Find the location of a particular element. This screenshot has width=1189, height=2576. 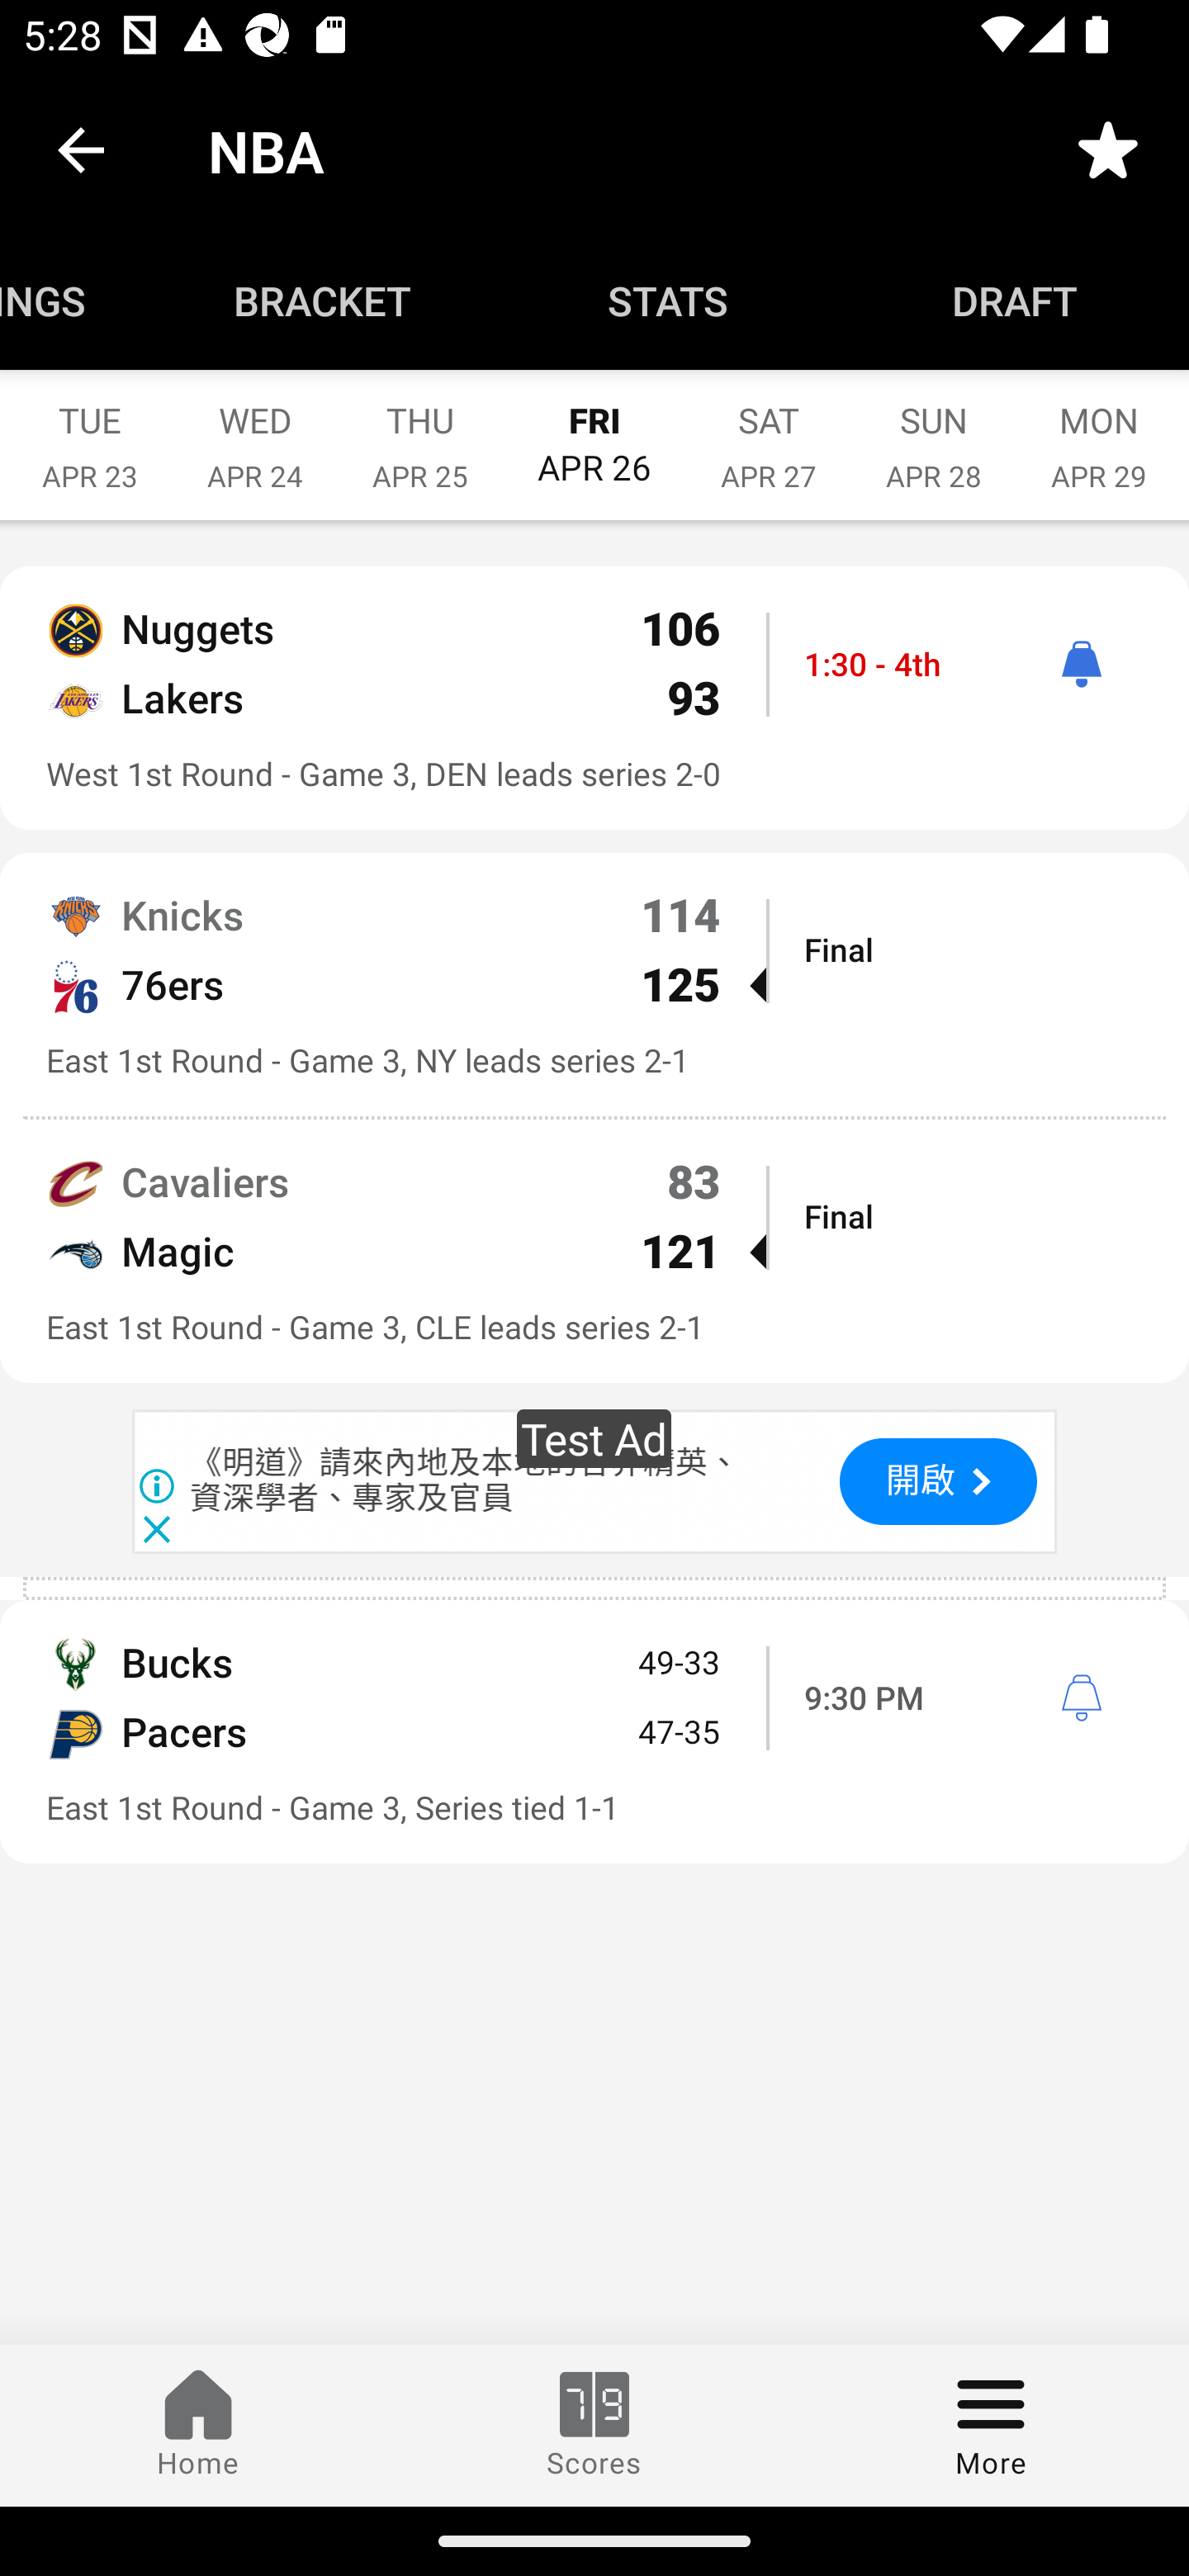

FRI APR 26 is located at coordinates (594, 429).